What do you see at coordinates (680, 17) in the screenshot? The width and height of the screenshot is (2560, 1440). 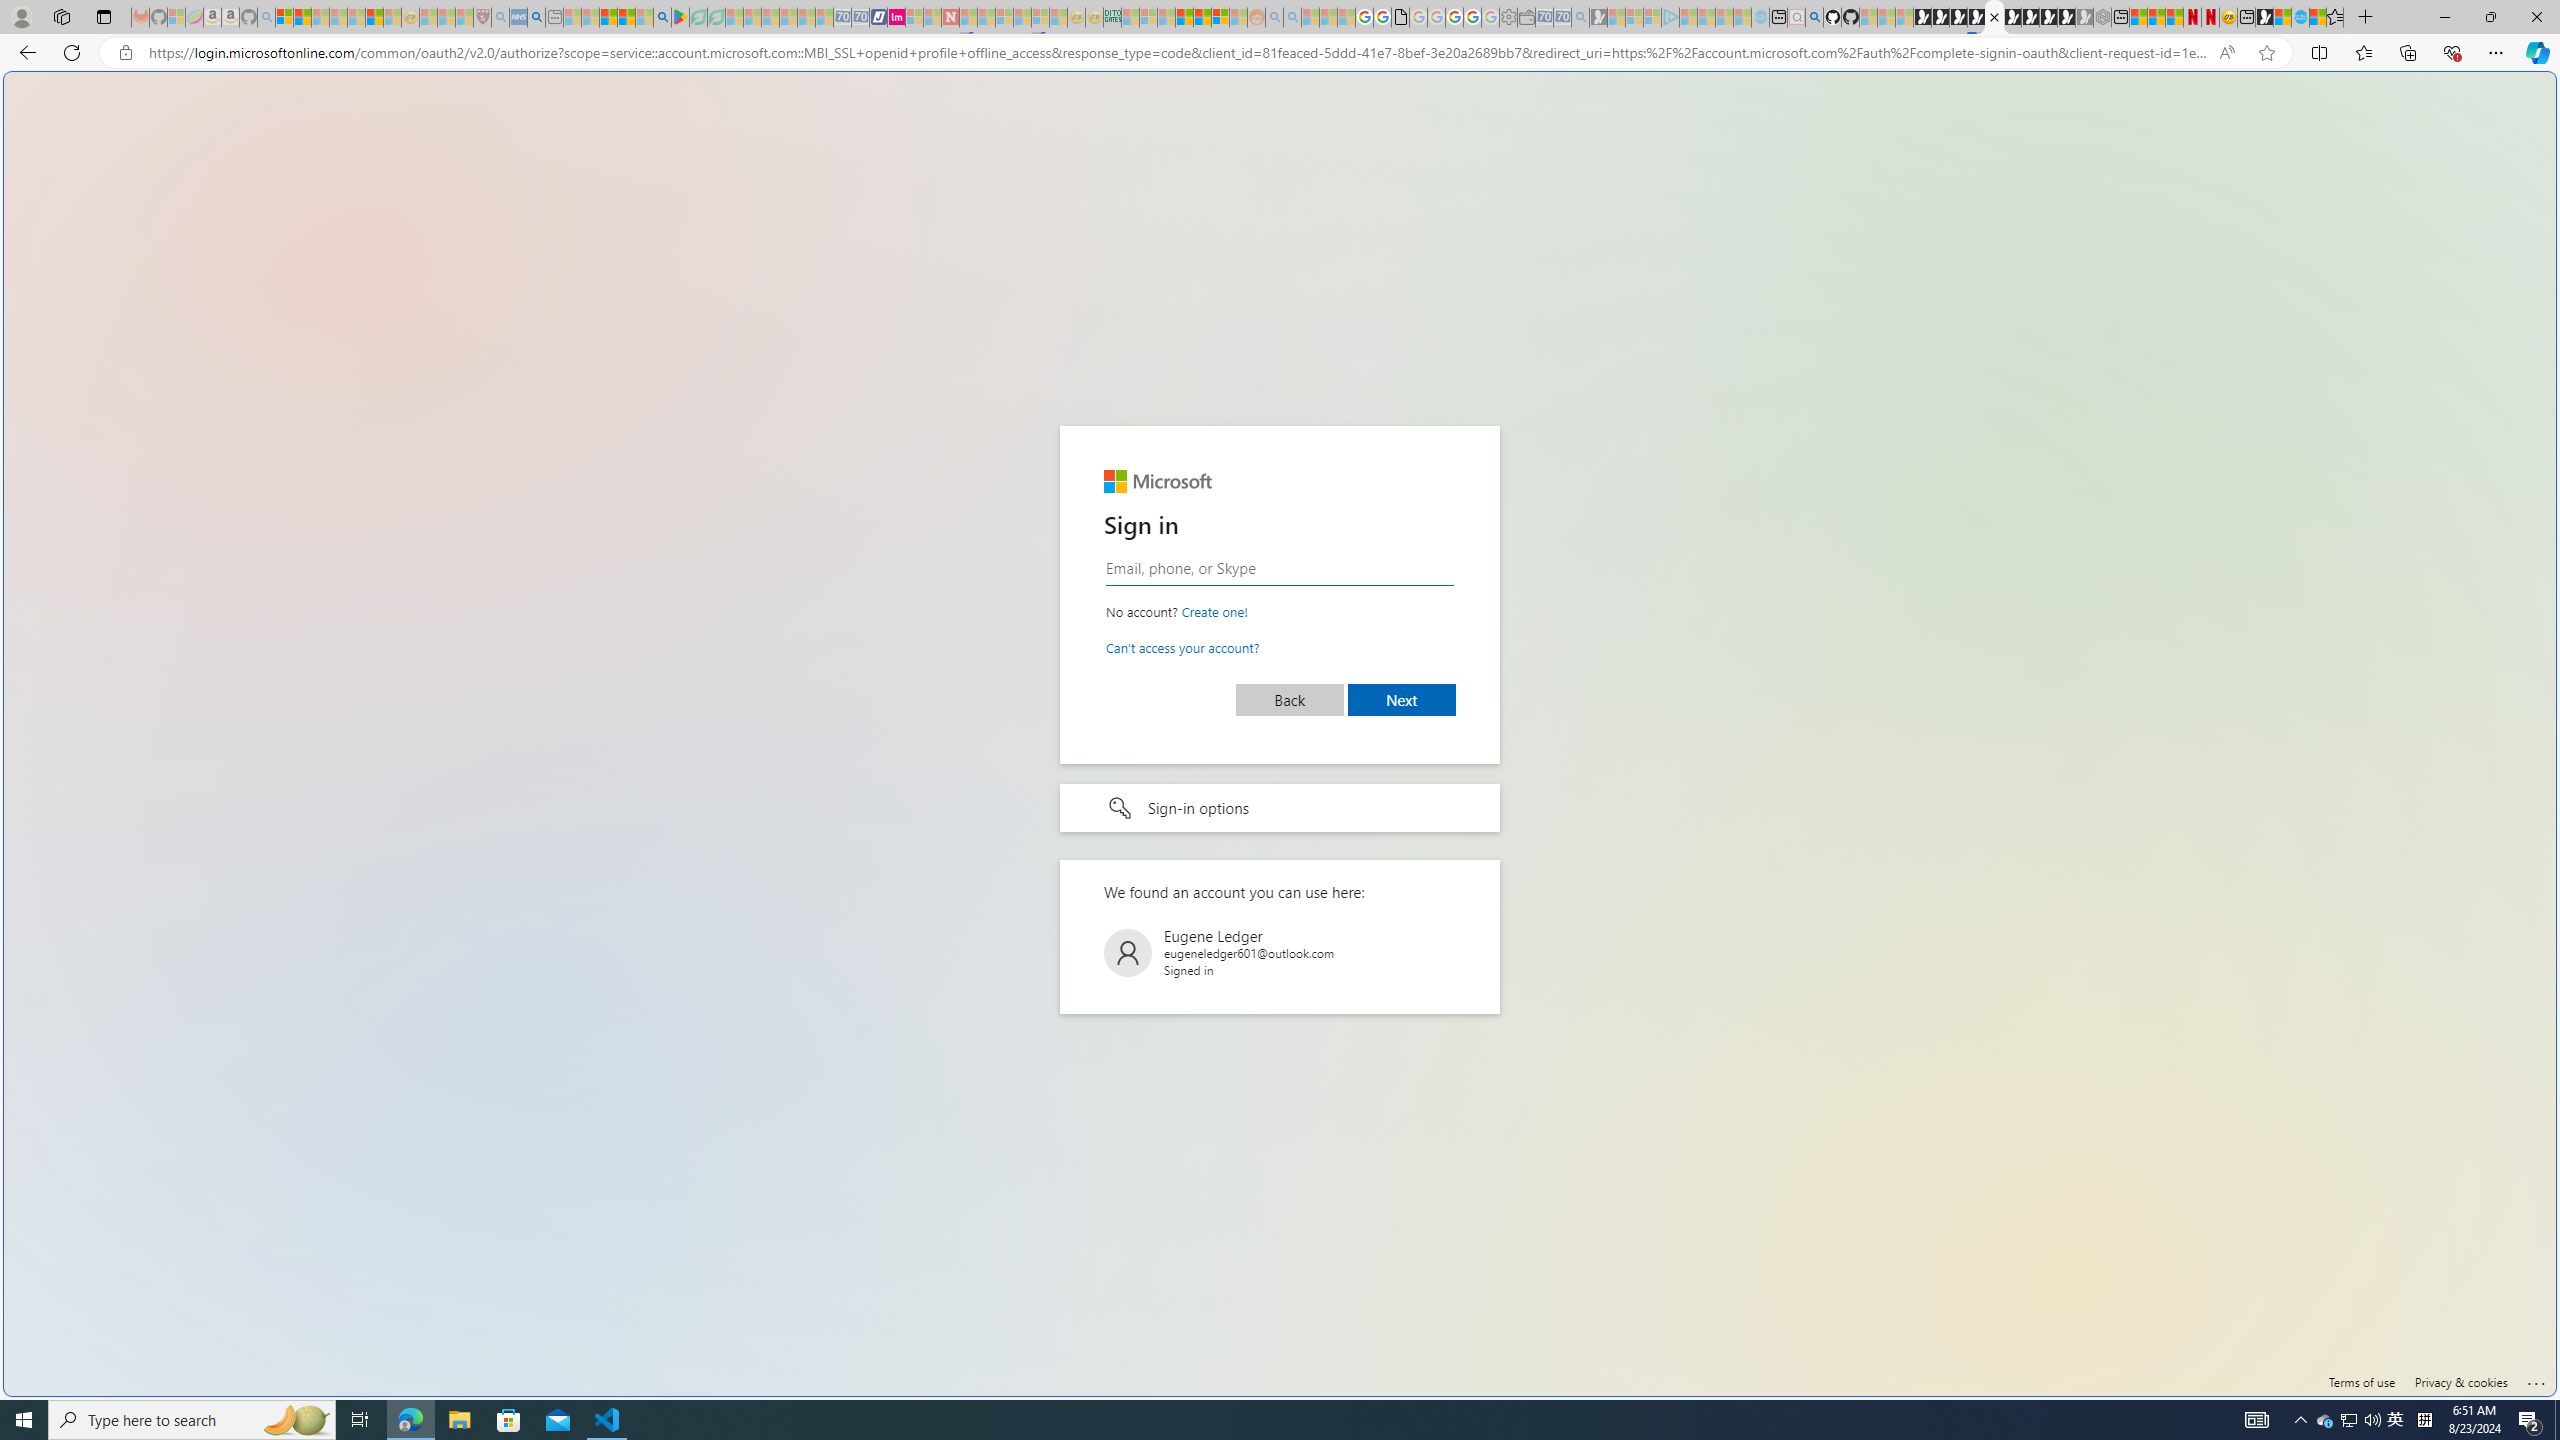 I see `Bluey: Let's Play! - Apps on Google Play` at bounding box center [680, 17].